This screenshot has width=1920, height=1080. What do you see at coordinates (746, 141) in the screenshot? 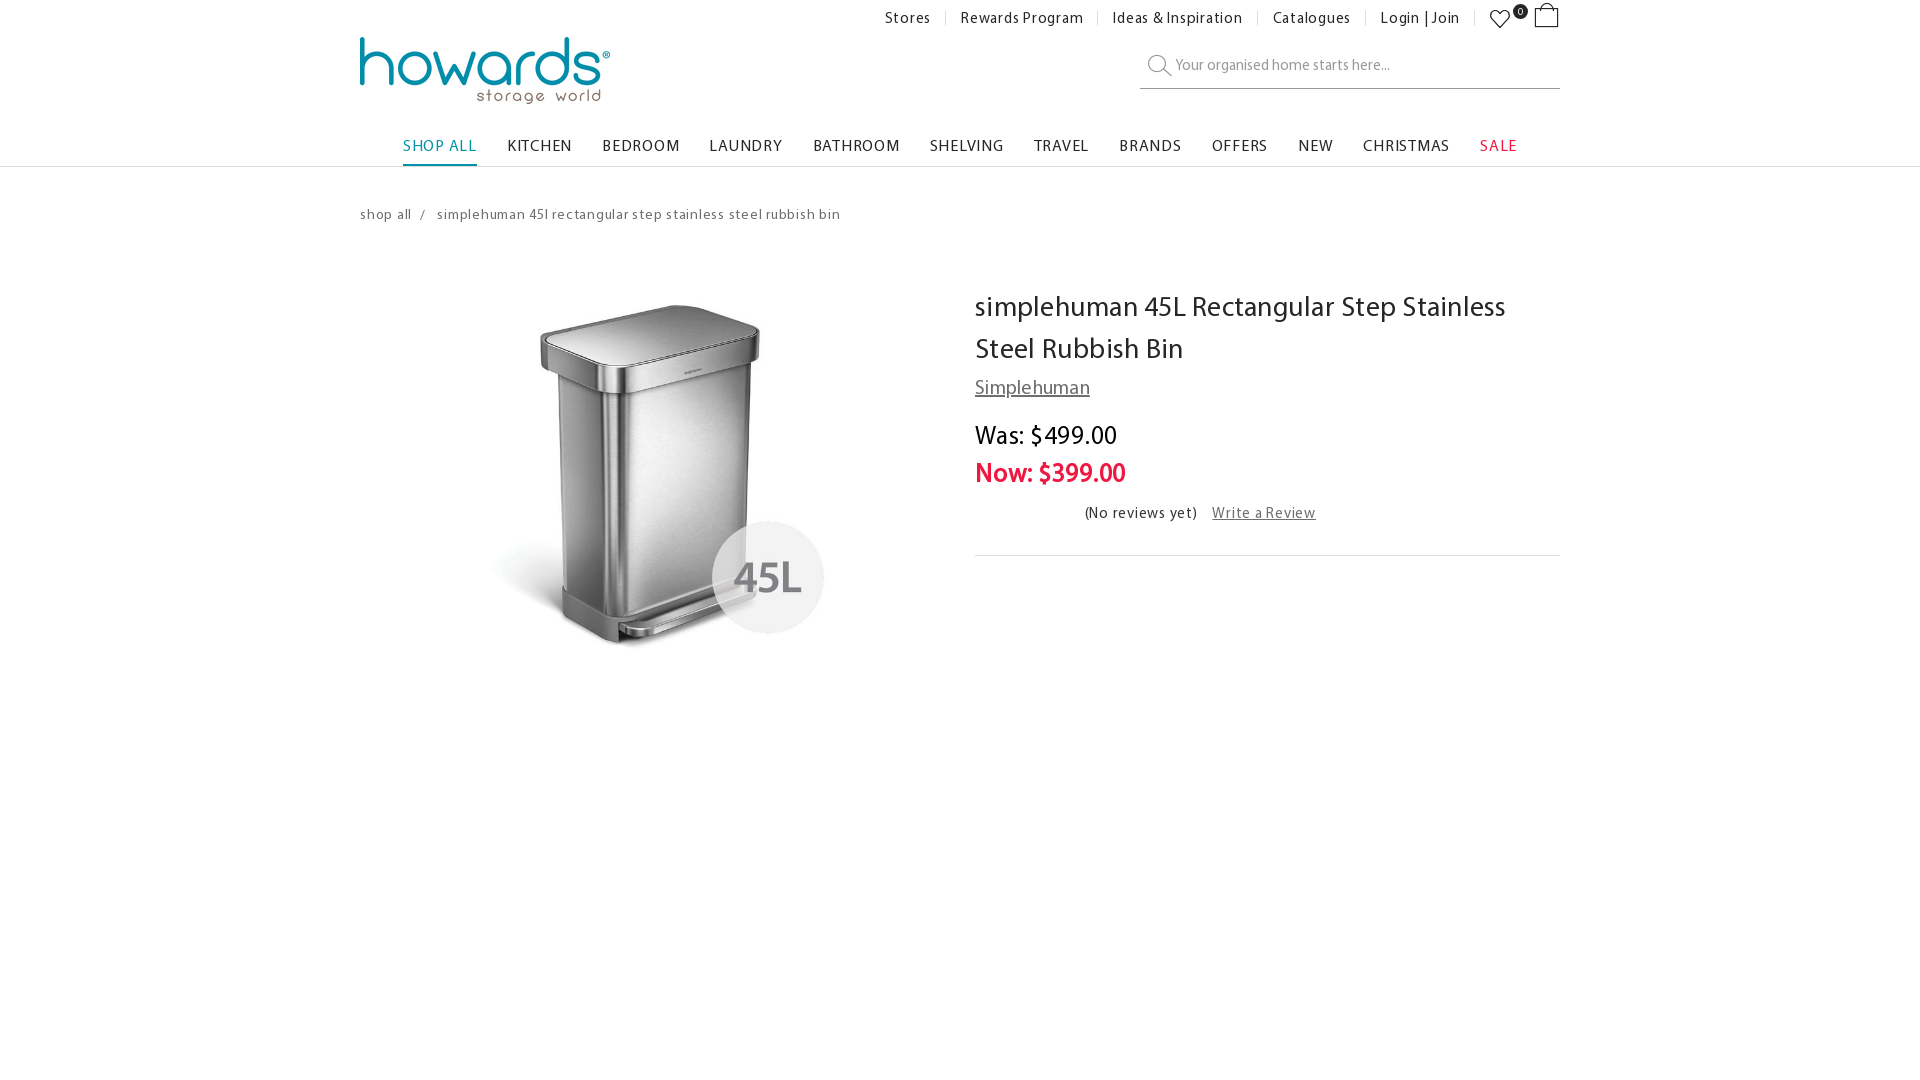
I see `LAUNDRY` at bounding box center [746, 141].